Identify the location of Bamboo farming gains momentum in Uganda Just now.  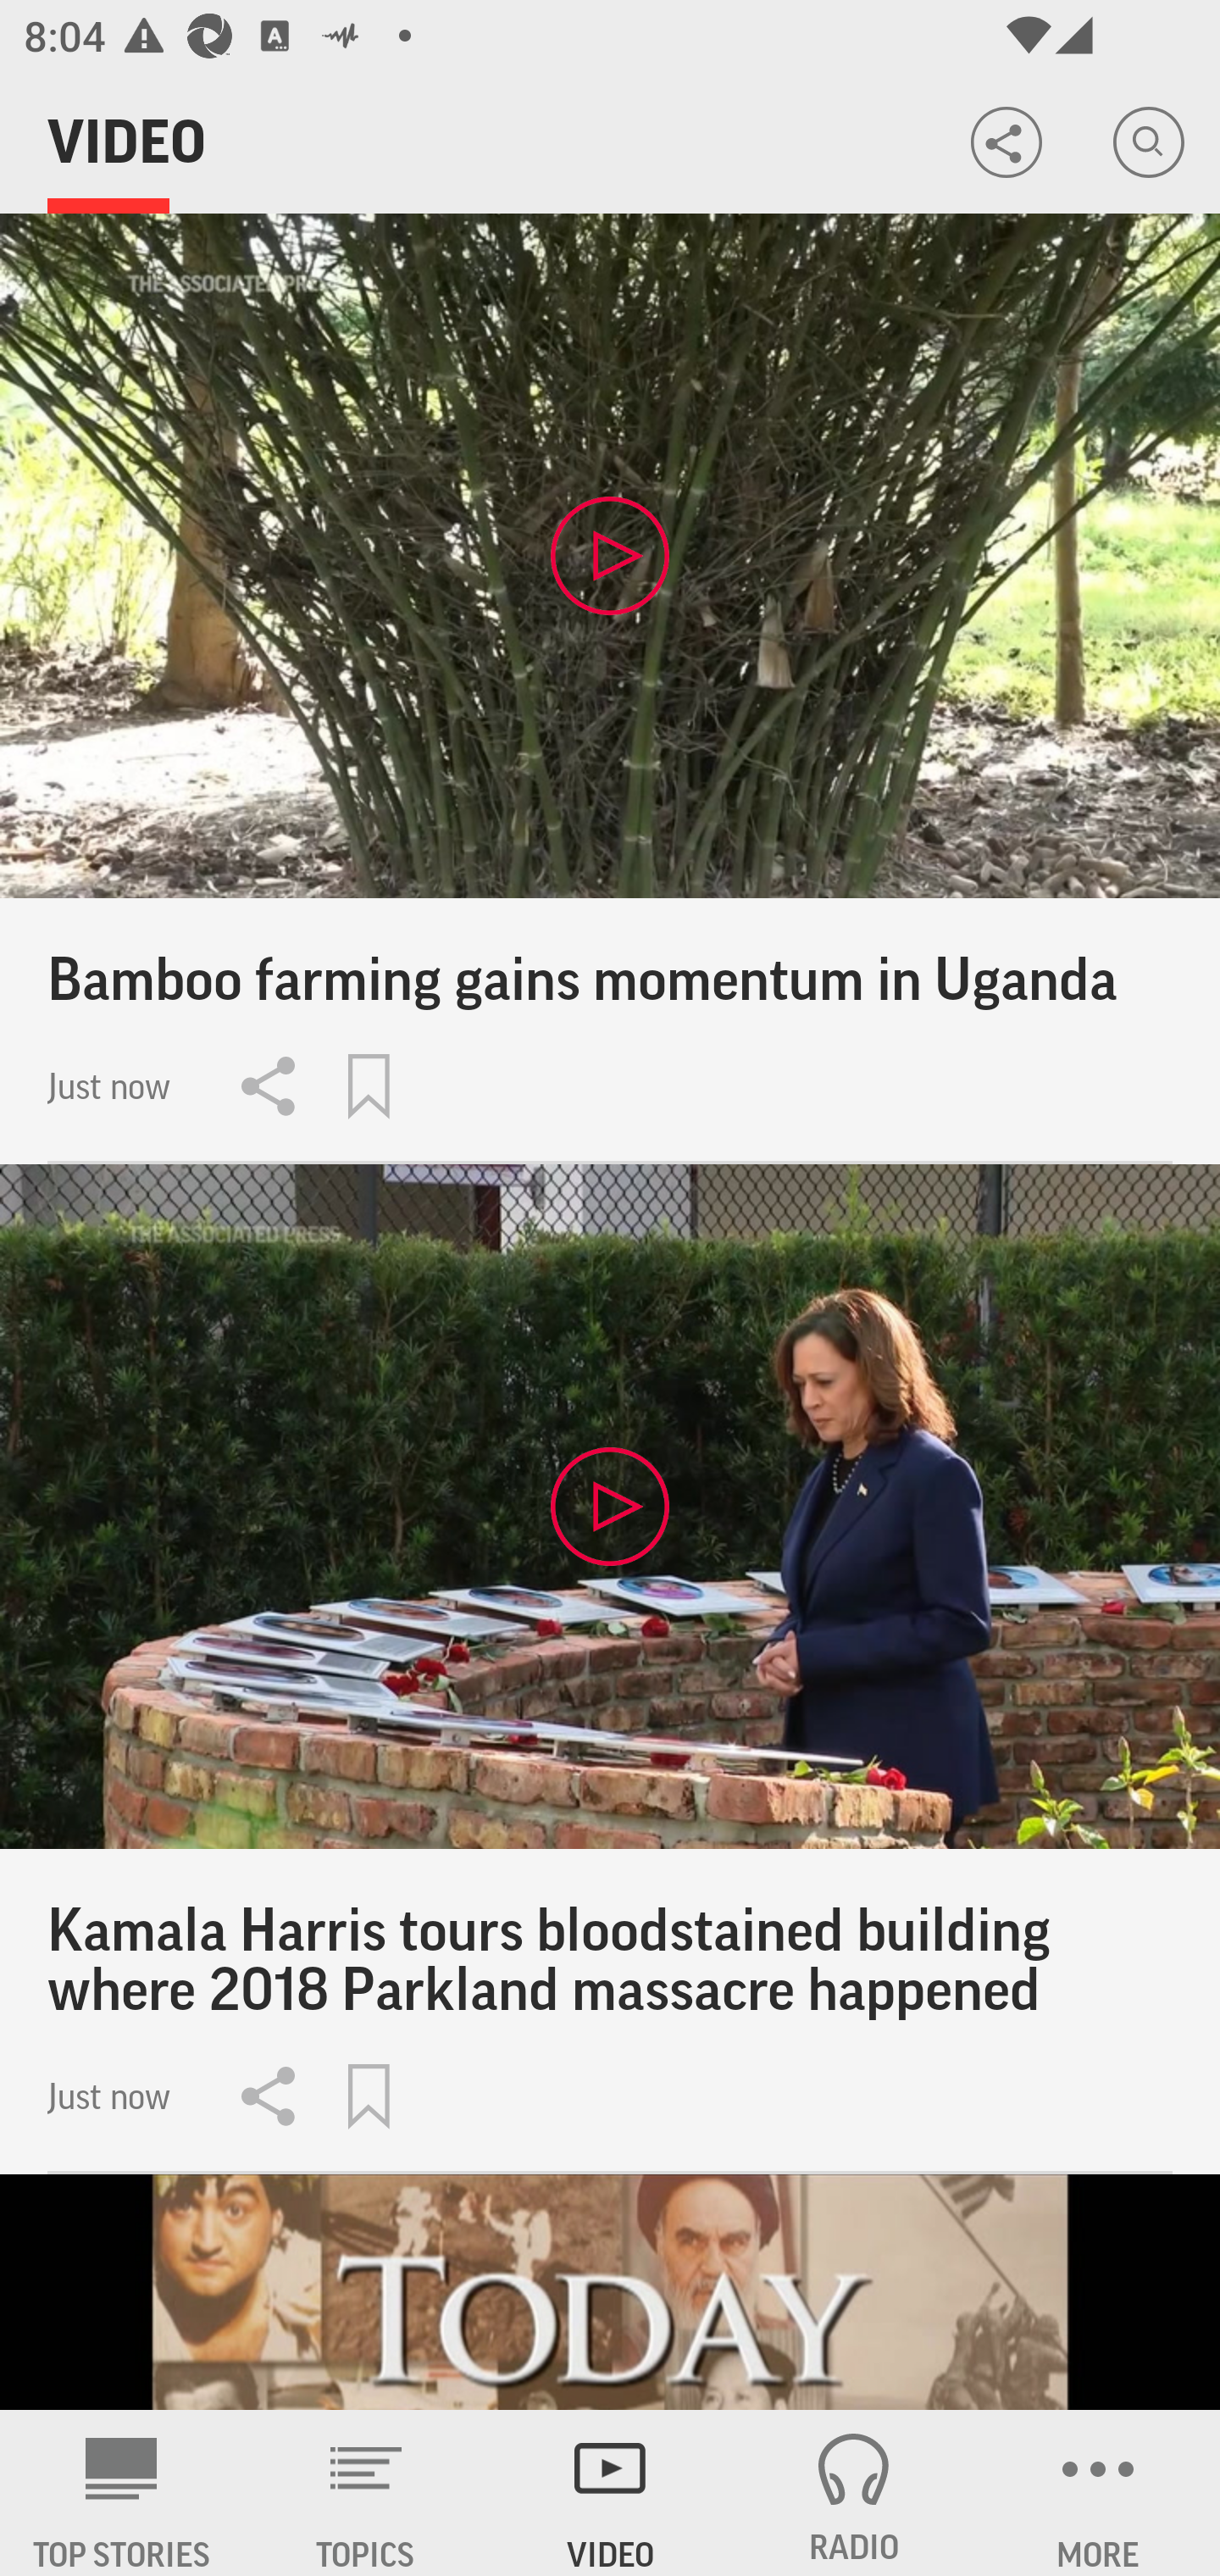
(610, 689).